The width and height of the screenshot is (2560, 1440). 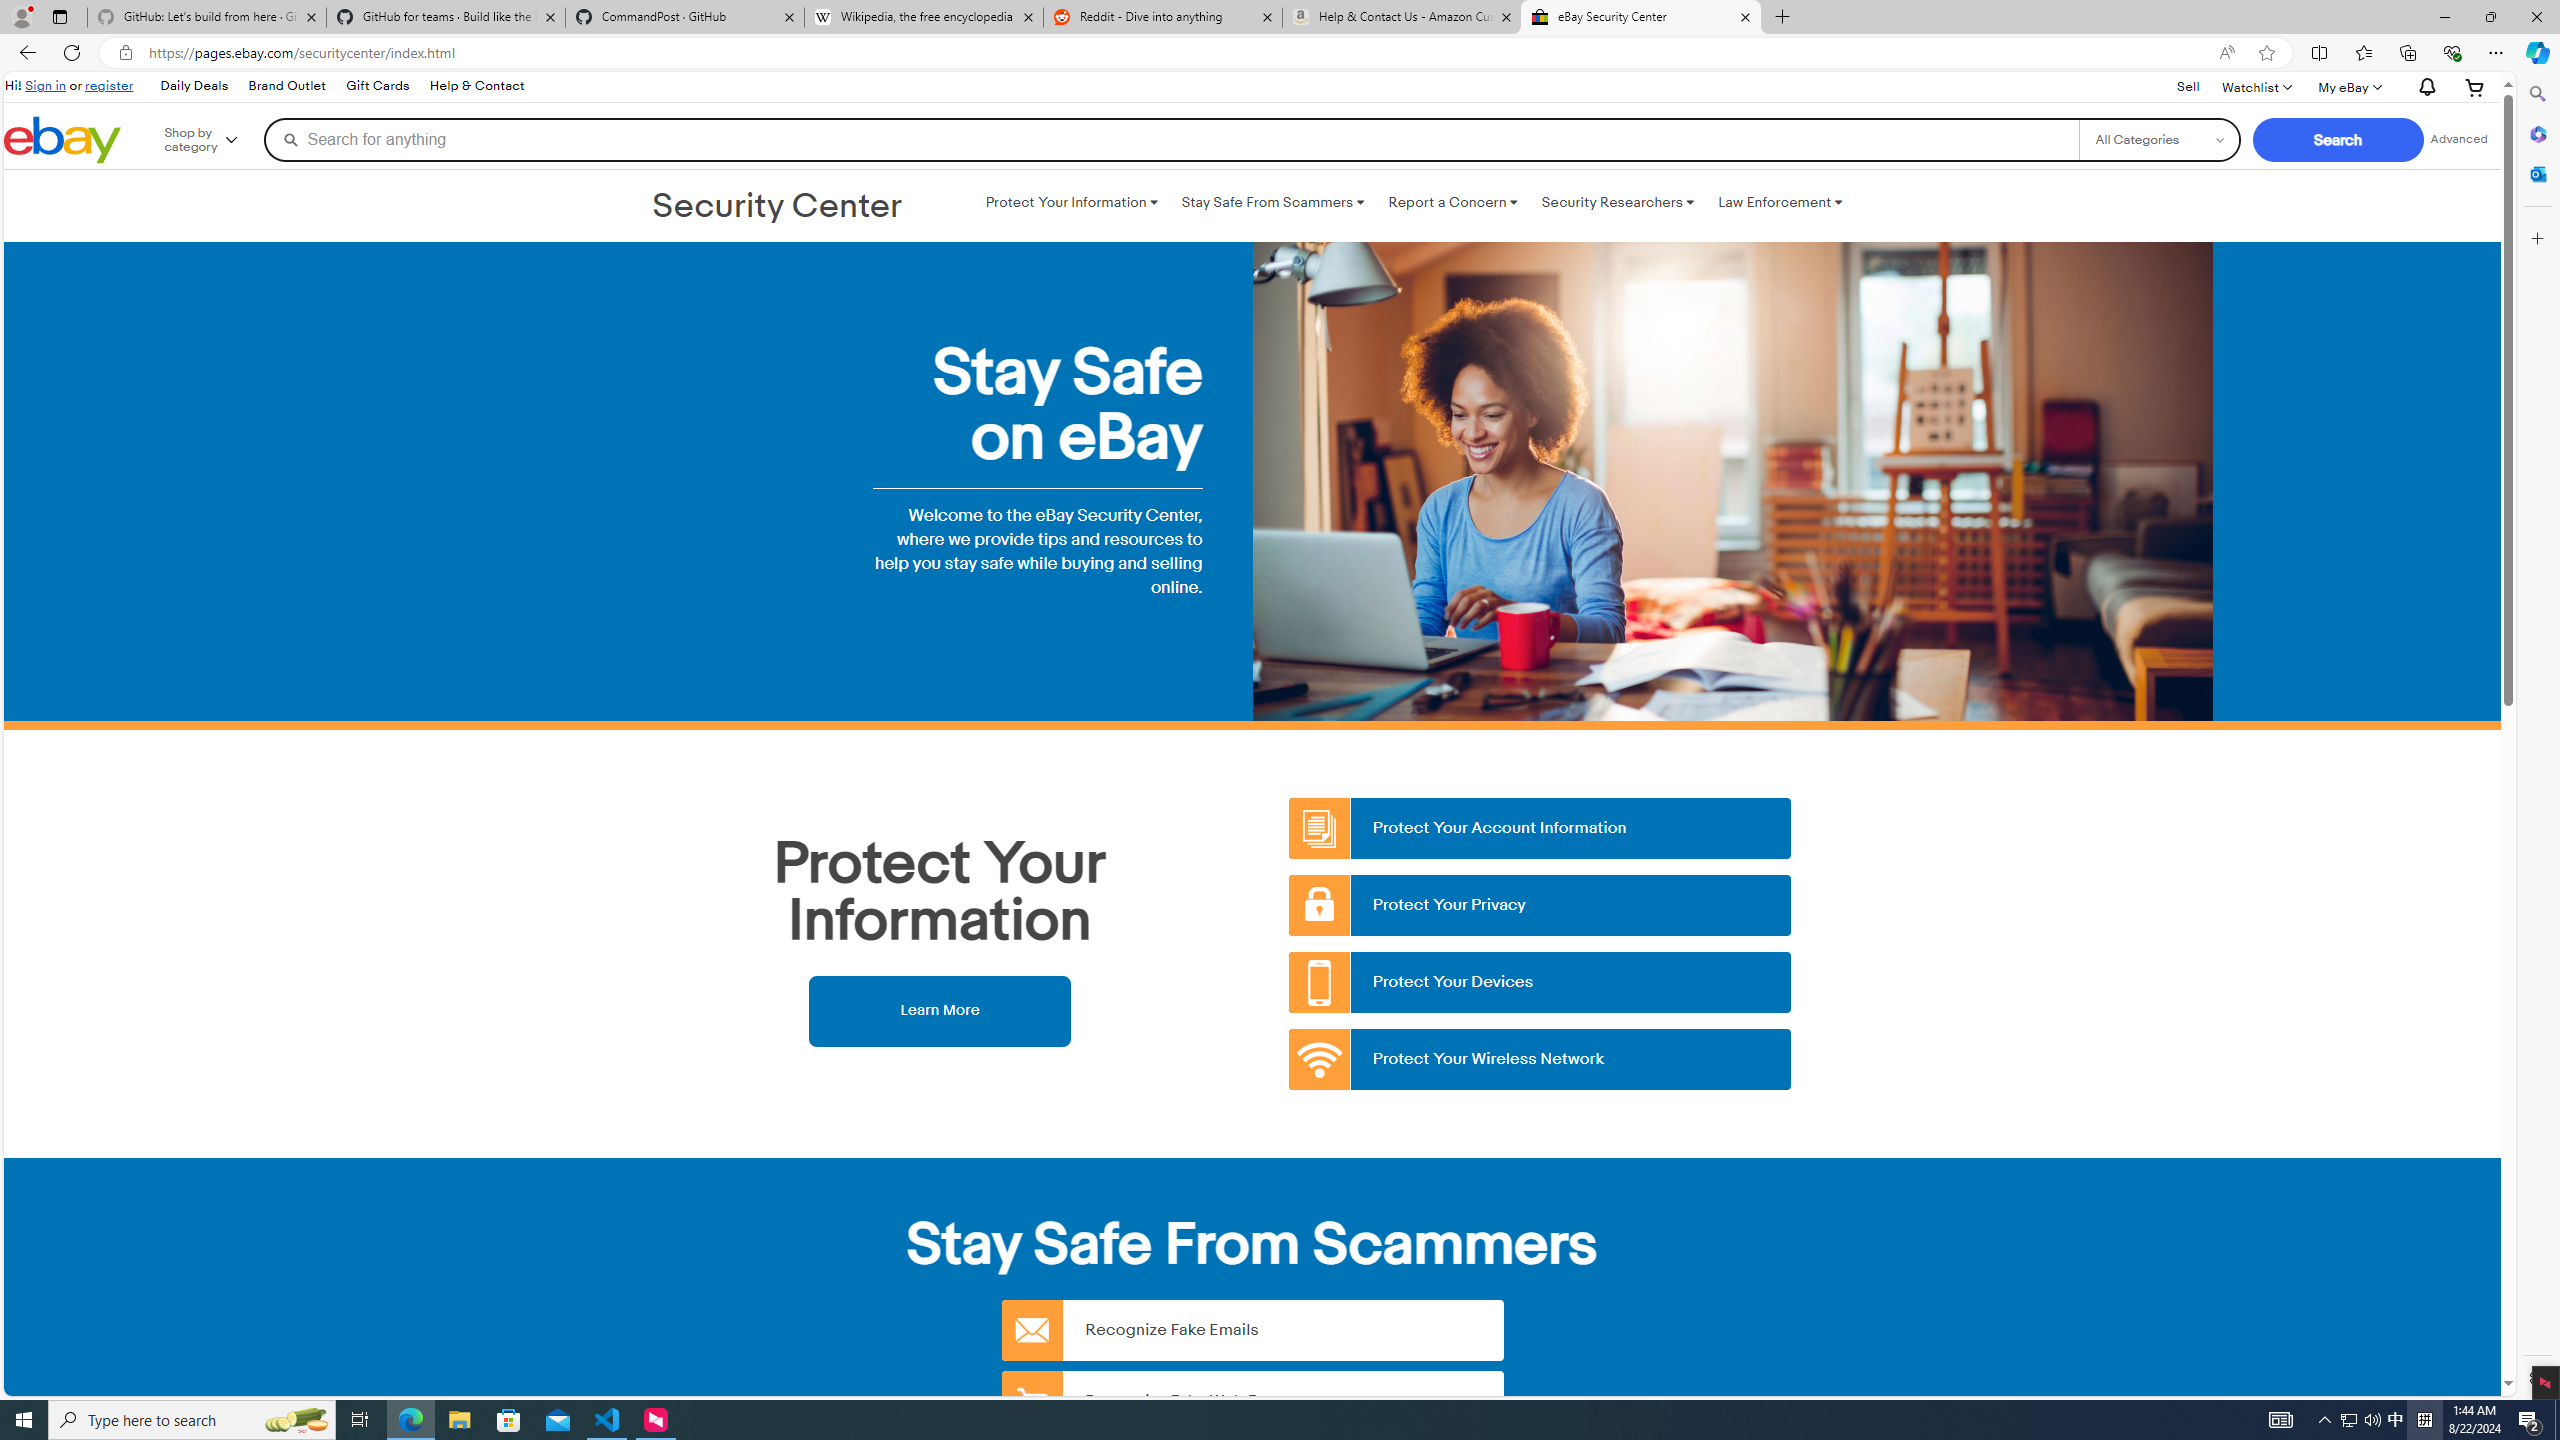 What do you see at coordinates (214, 140) in the screenshot?
I see `Shop by category` at bounding box center [214, 140].